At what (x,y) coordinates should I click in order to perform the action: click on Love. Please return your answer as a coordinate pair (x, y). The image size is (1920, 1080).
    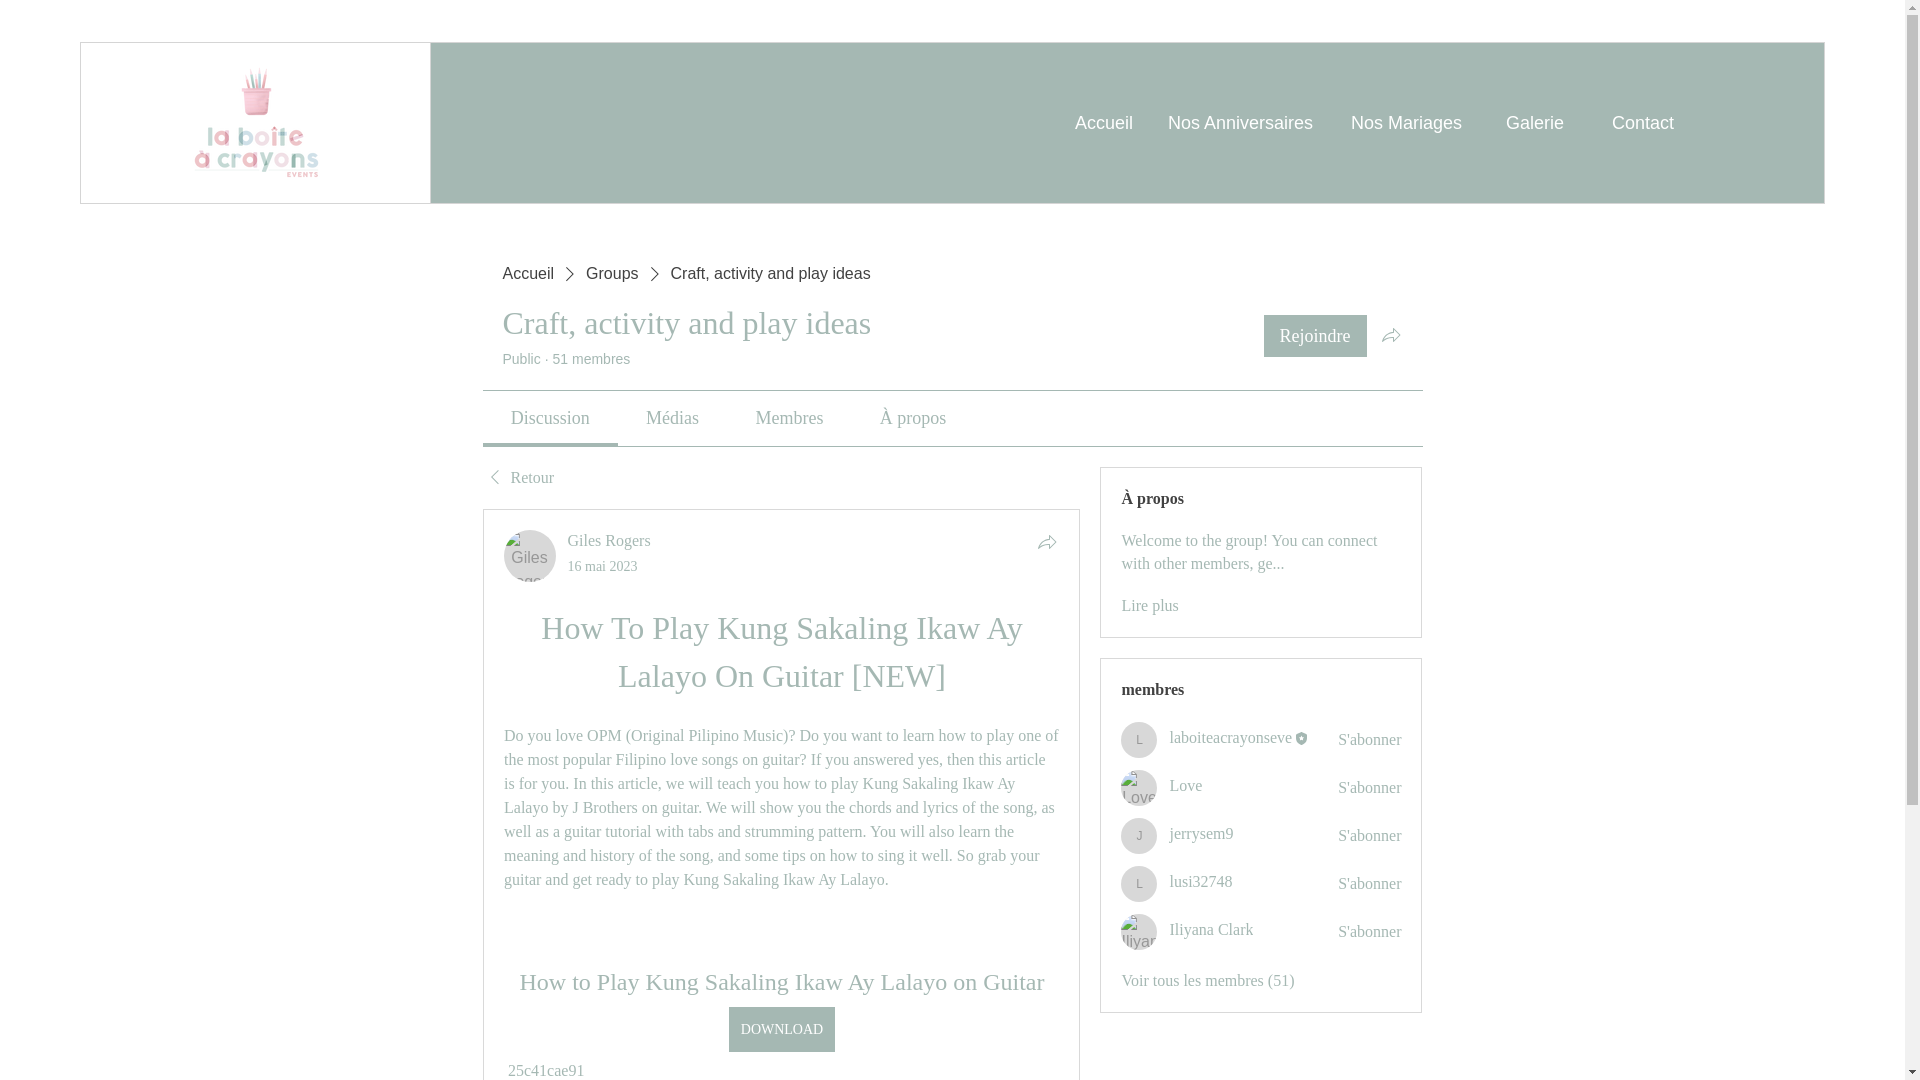
    Looking at the image, I should click on (1139, 788).